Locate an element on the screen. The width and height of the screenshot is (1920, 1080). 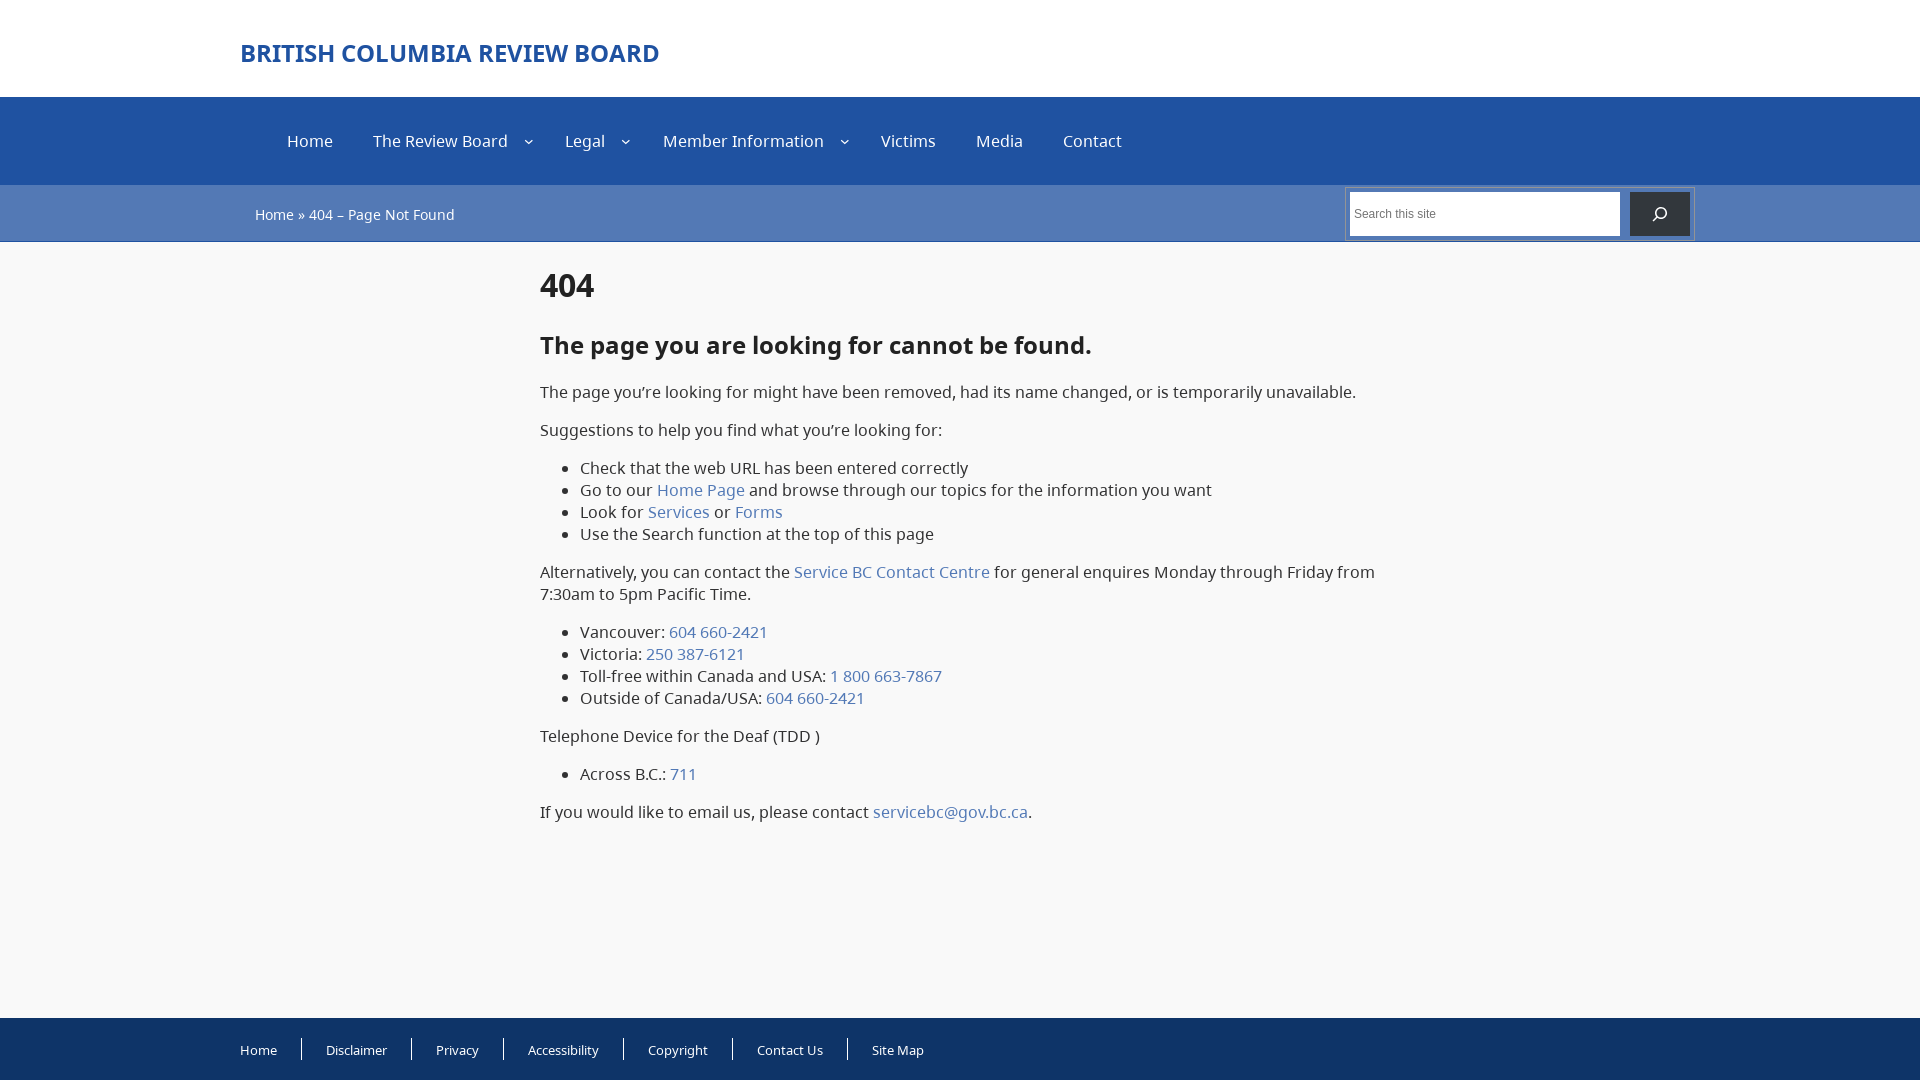
BRITISH COLUMBIA REVIEW BOARD is located at coordinates (450, 52).